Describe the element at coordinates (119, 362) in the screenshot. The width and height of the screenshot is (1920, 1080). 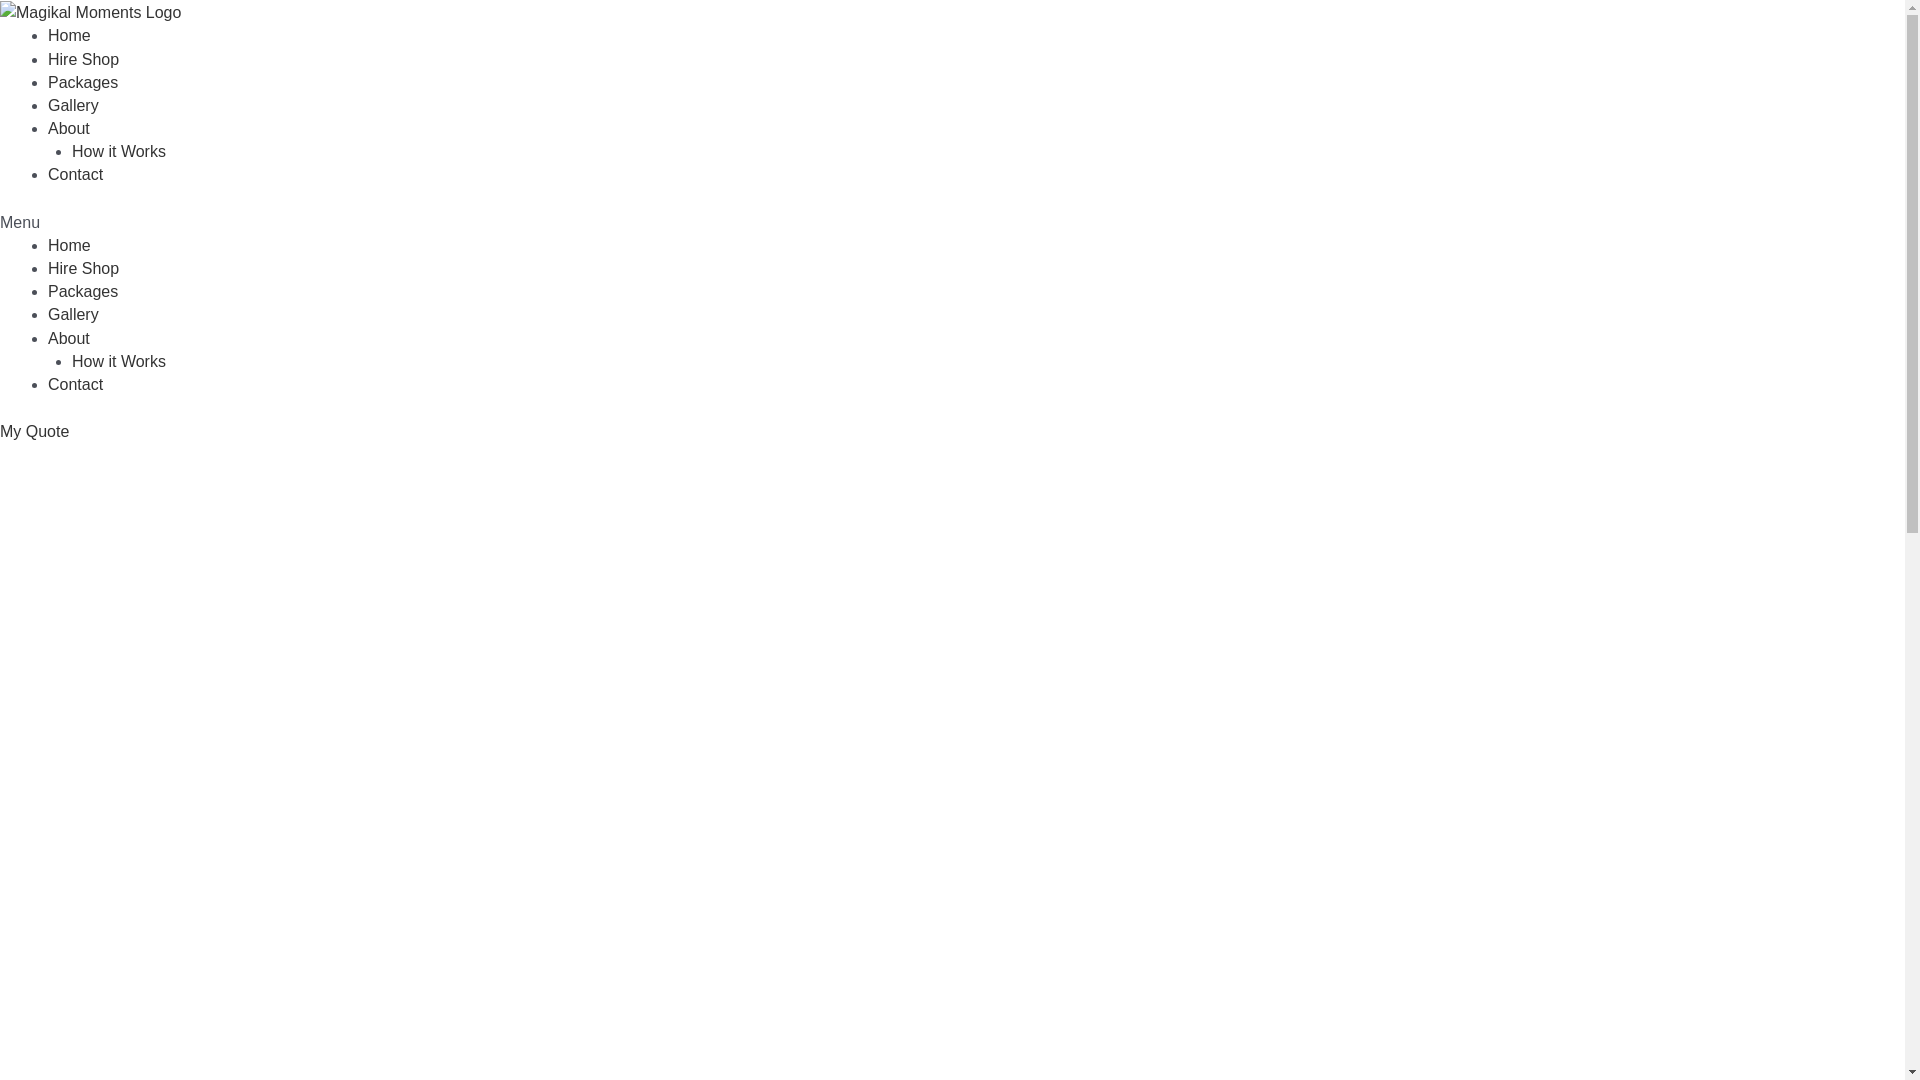
I see `How it Works` at that location.